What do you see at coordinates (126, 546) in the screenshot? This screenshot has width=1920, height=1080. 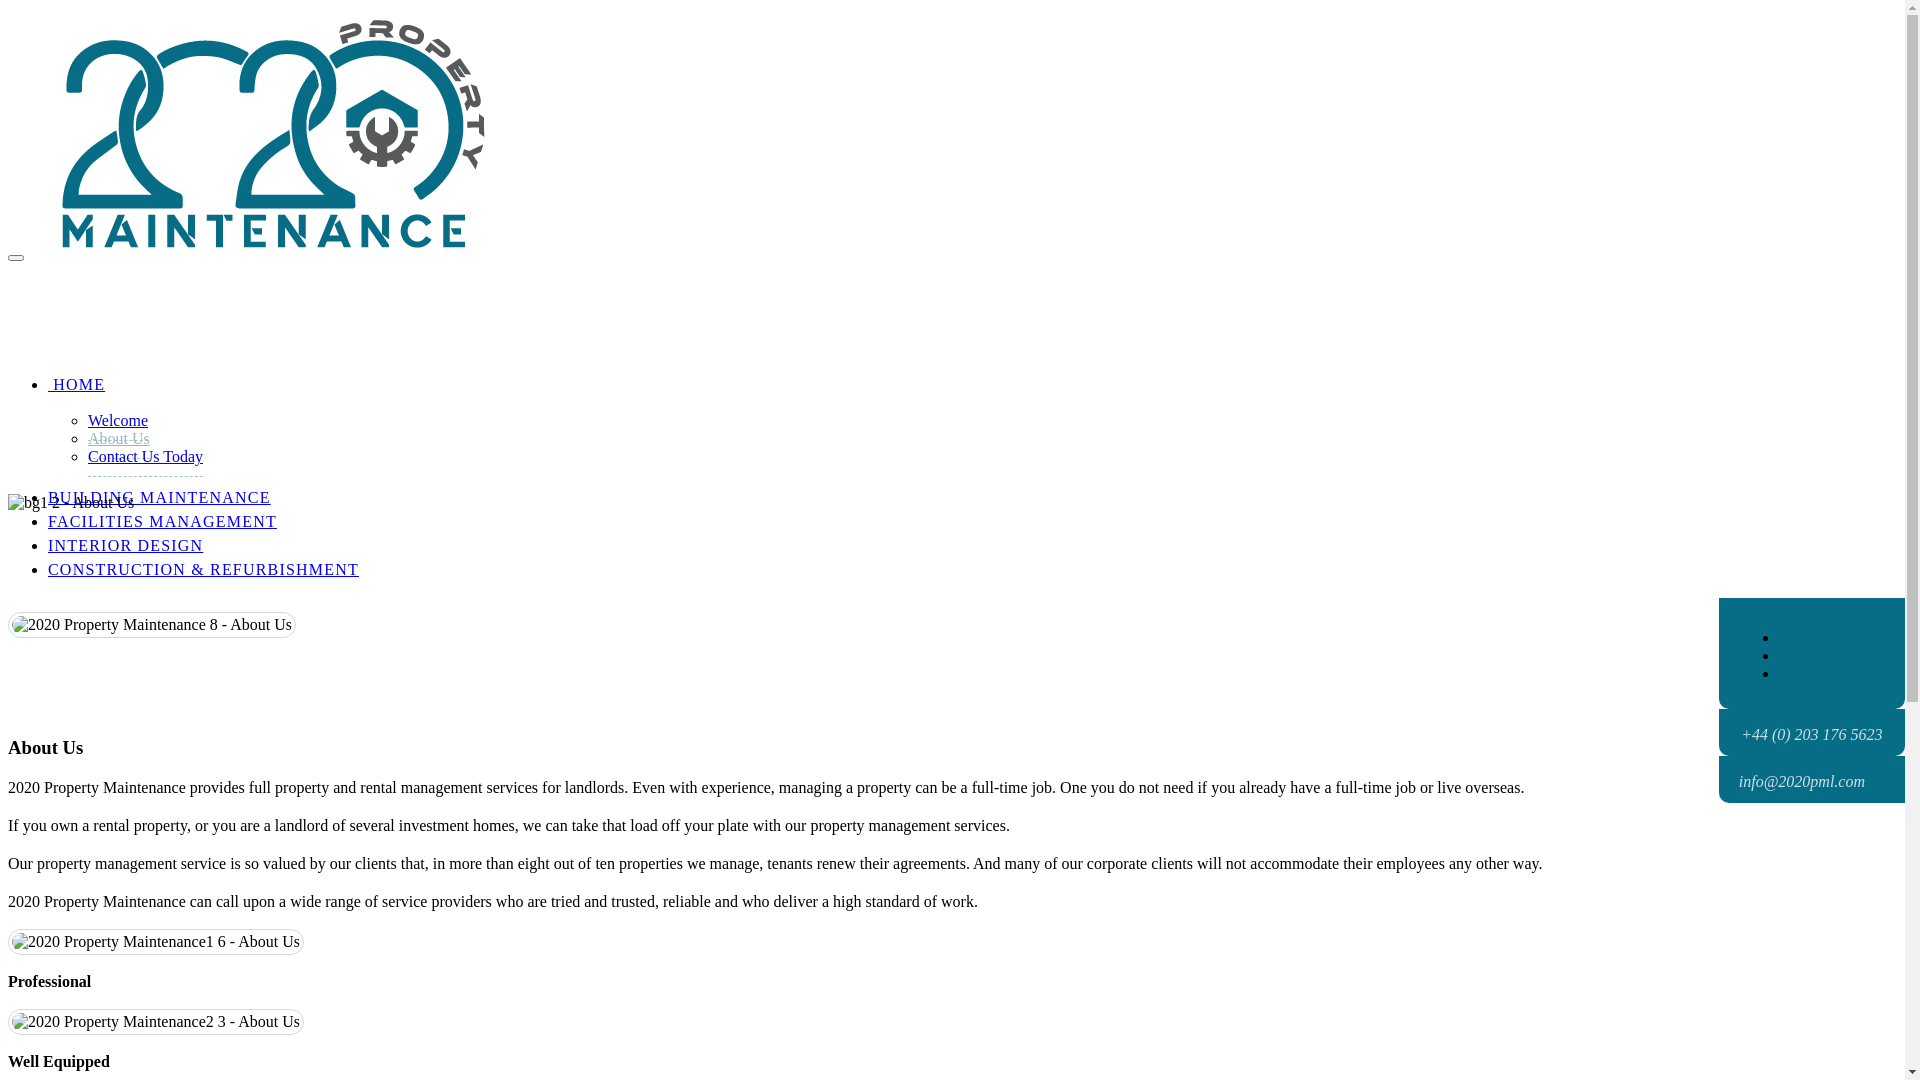 I see `INTERIOR DESIGN` at bounding box center [126, 546].